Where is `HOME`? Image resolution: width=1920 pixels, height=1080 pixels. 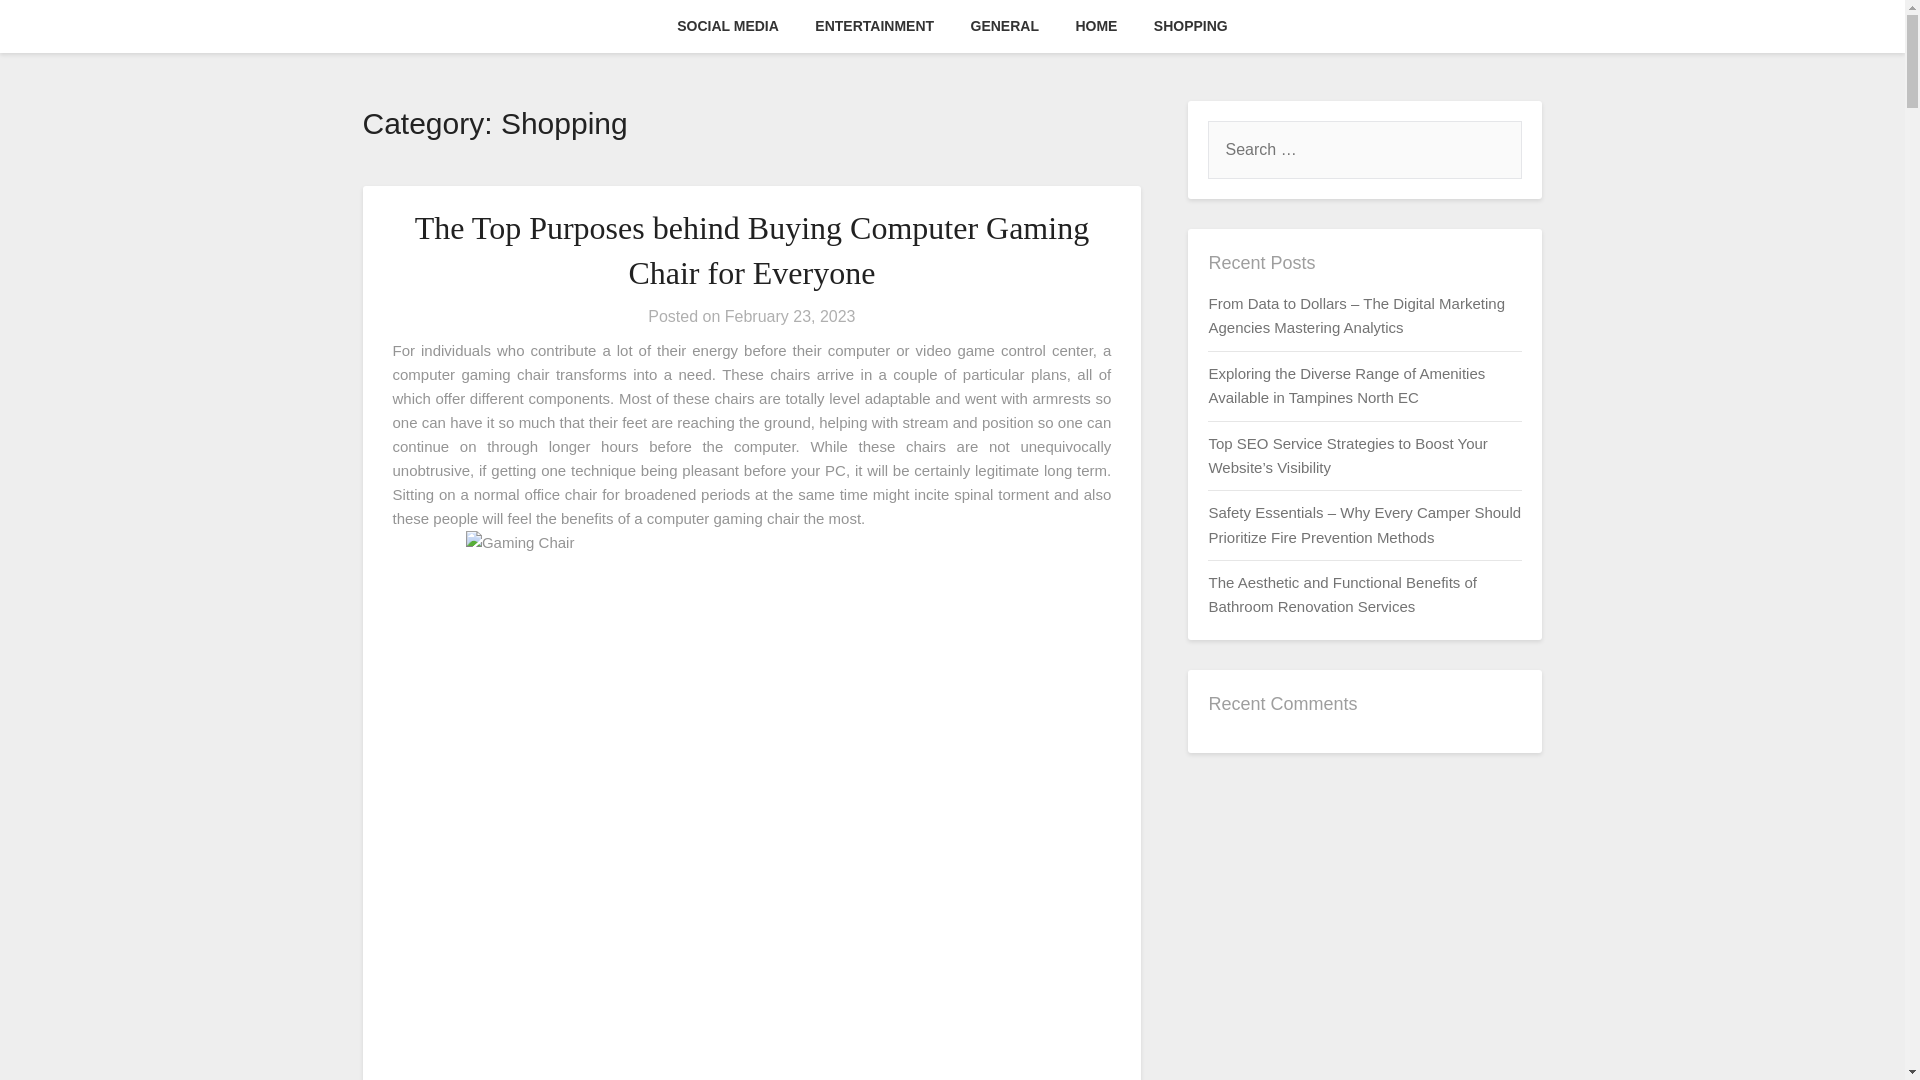 HOME is located at coordinates (1096, 26).